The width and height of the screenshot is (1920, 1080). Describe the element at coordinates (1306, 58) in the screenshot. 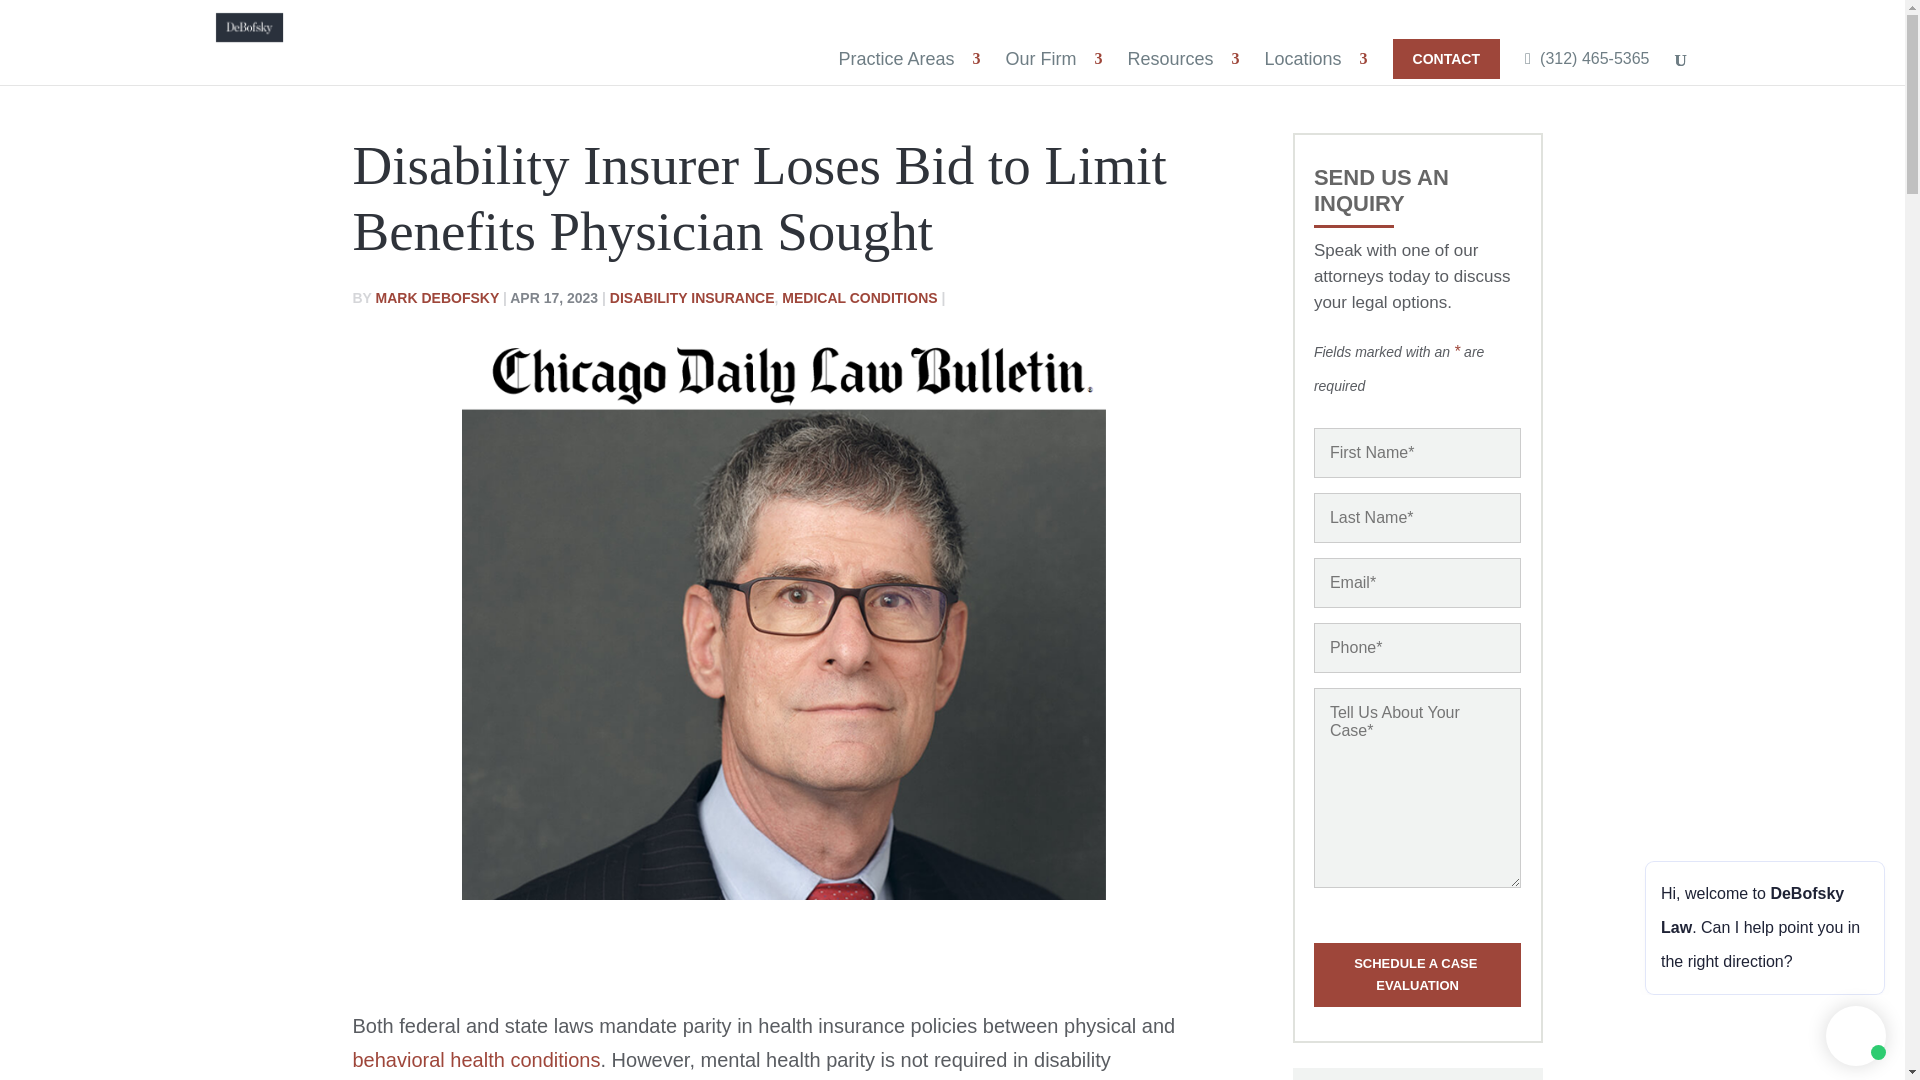

I see `Locations` at that location.